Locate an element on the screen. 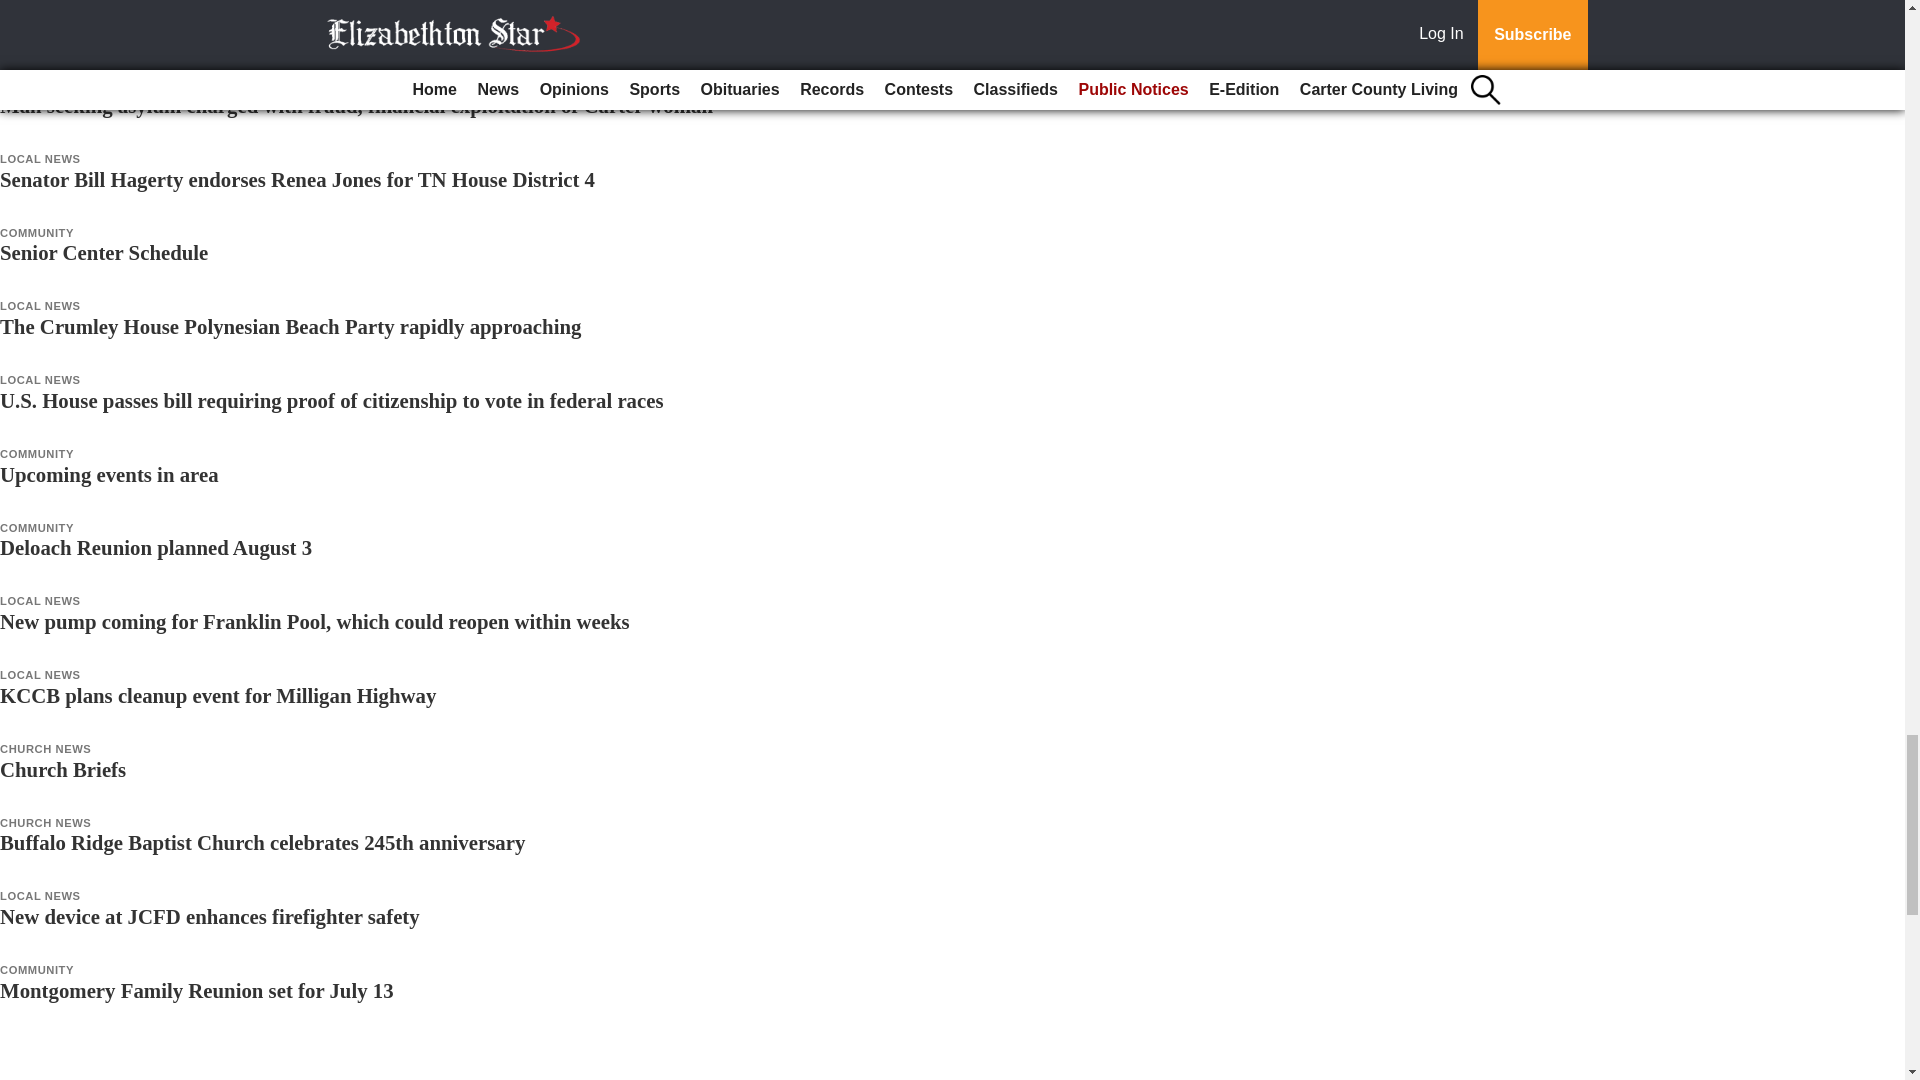  Senior Center Schedule is located at coordinates (104, 252).